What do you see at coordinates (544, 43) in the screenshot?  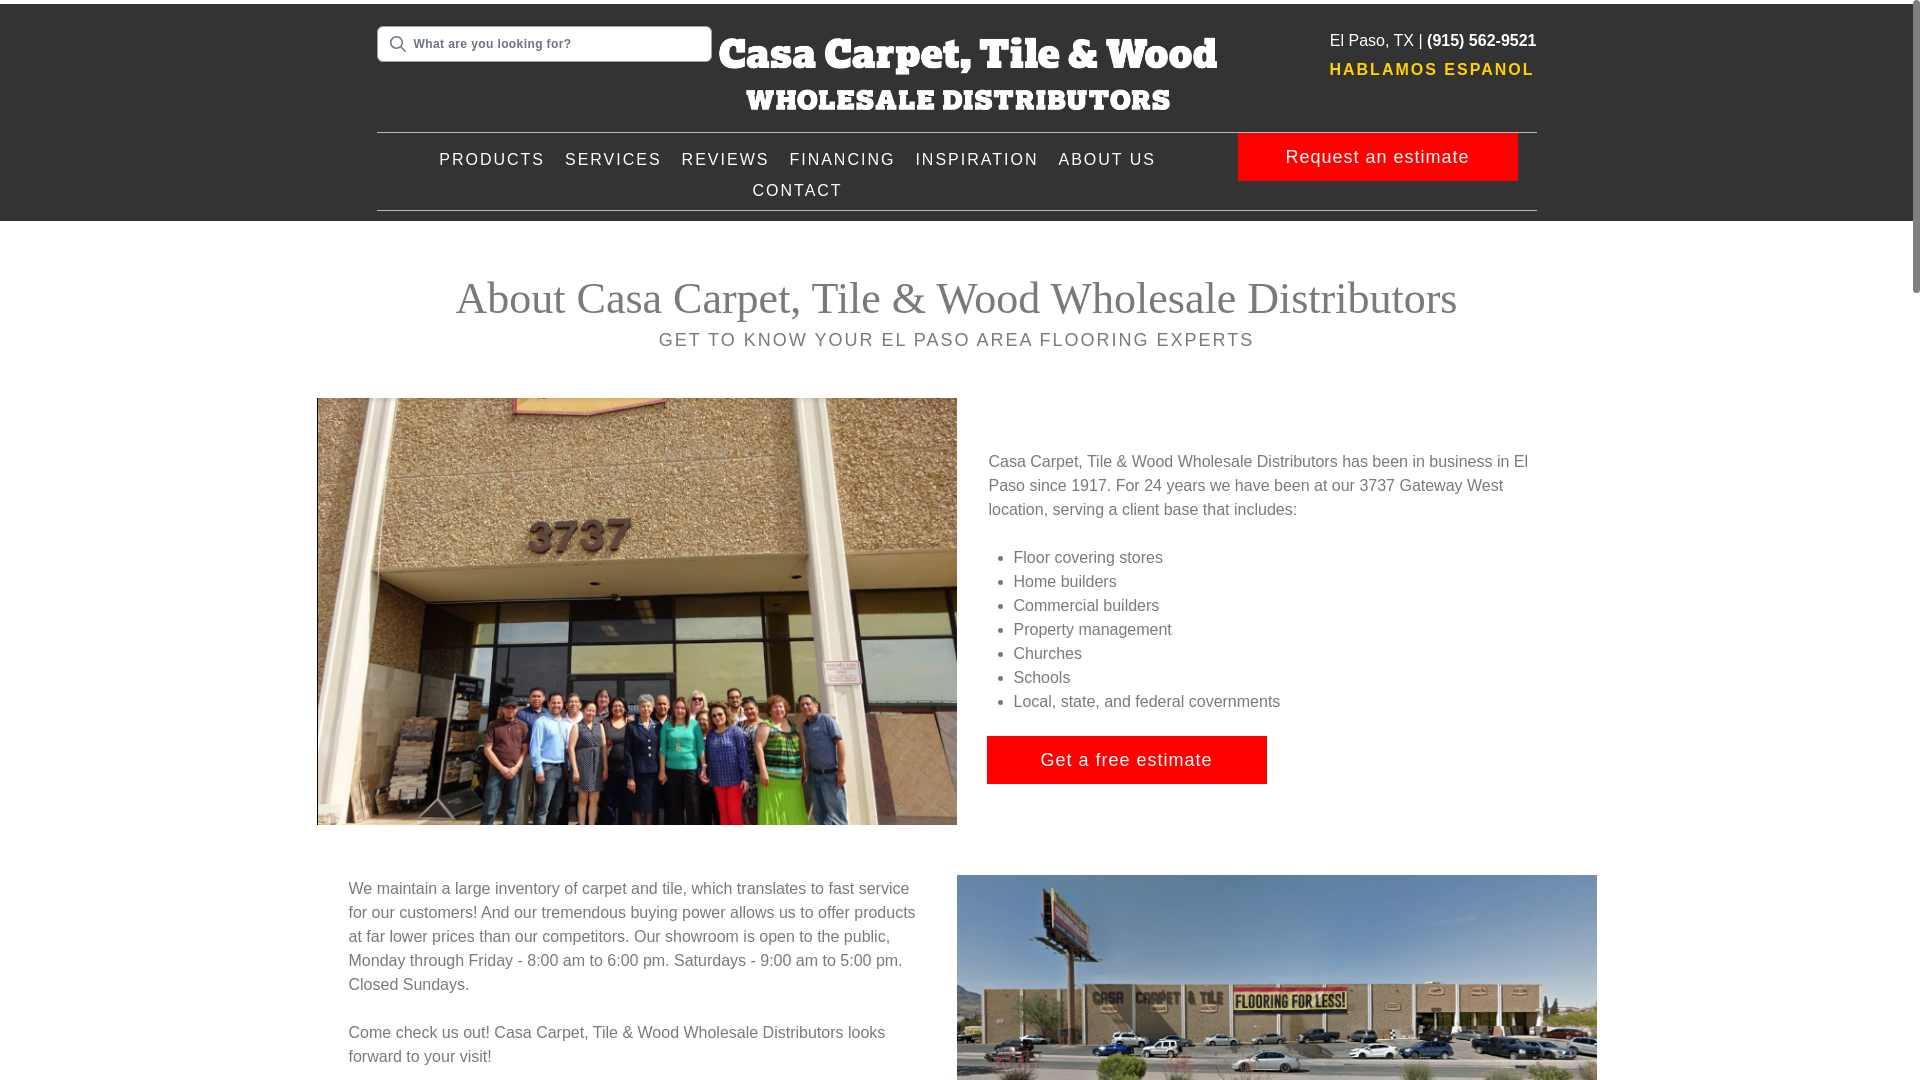 I see `What are you looking for?` at bounding box center [544, 43].